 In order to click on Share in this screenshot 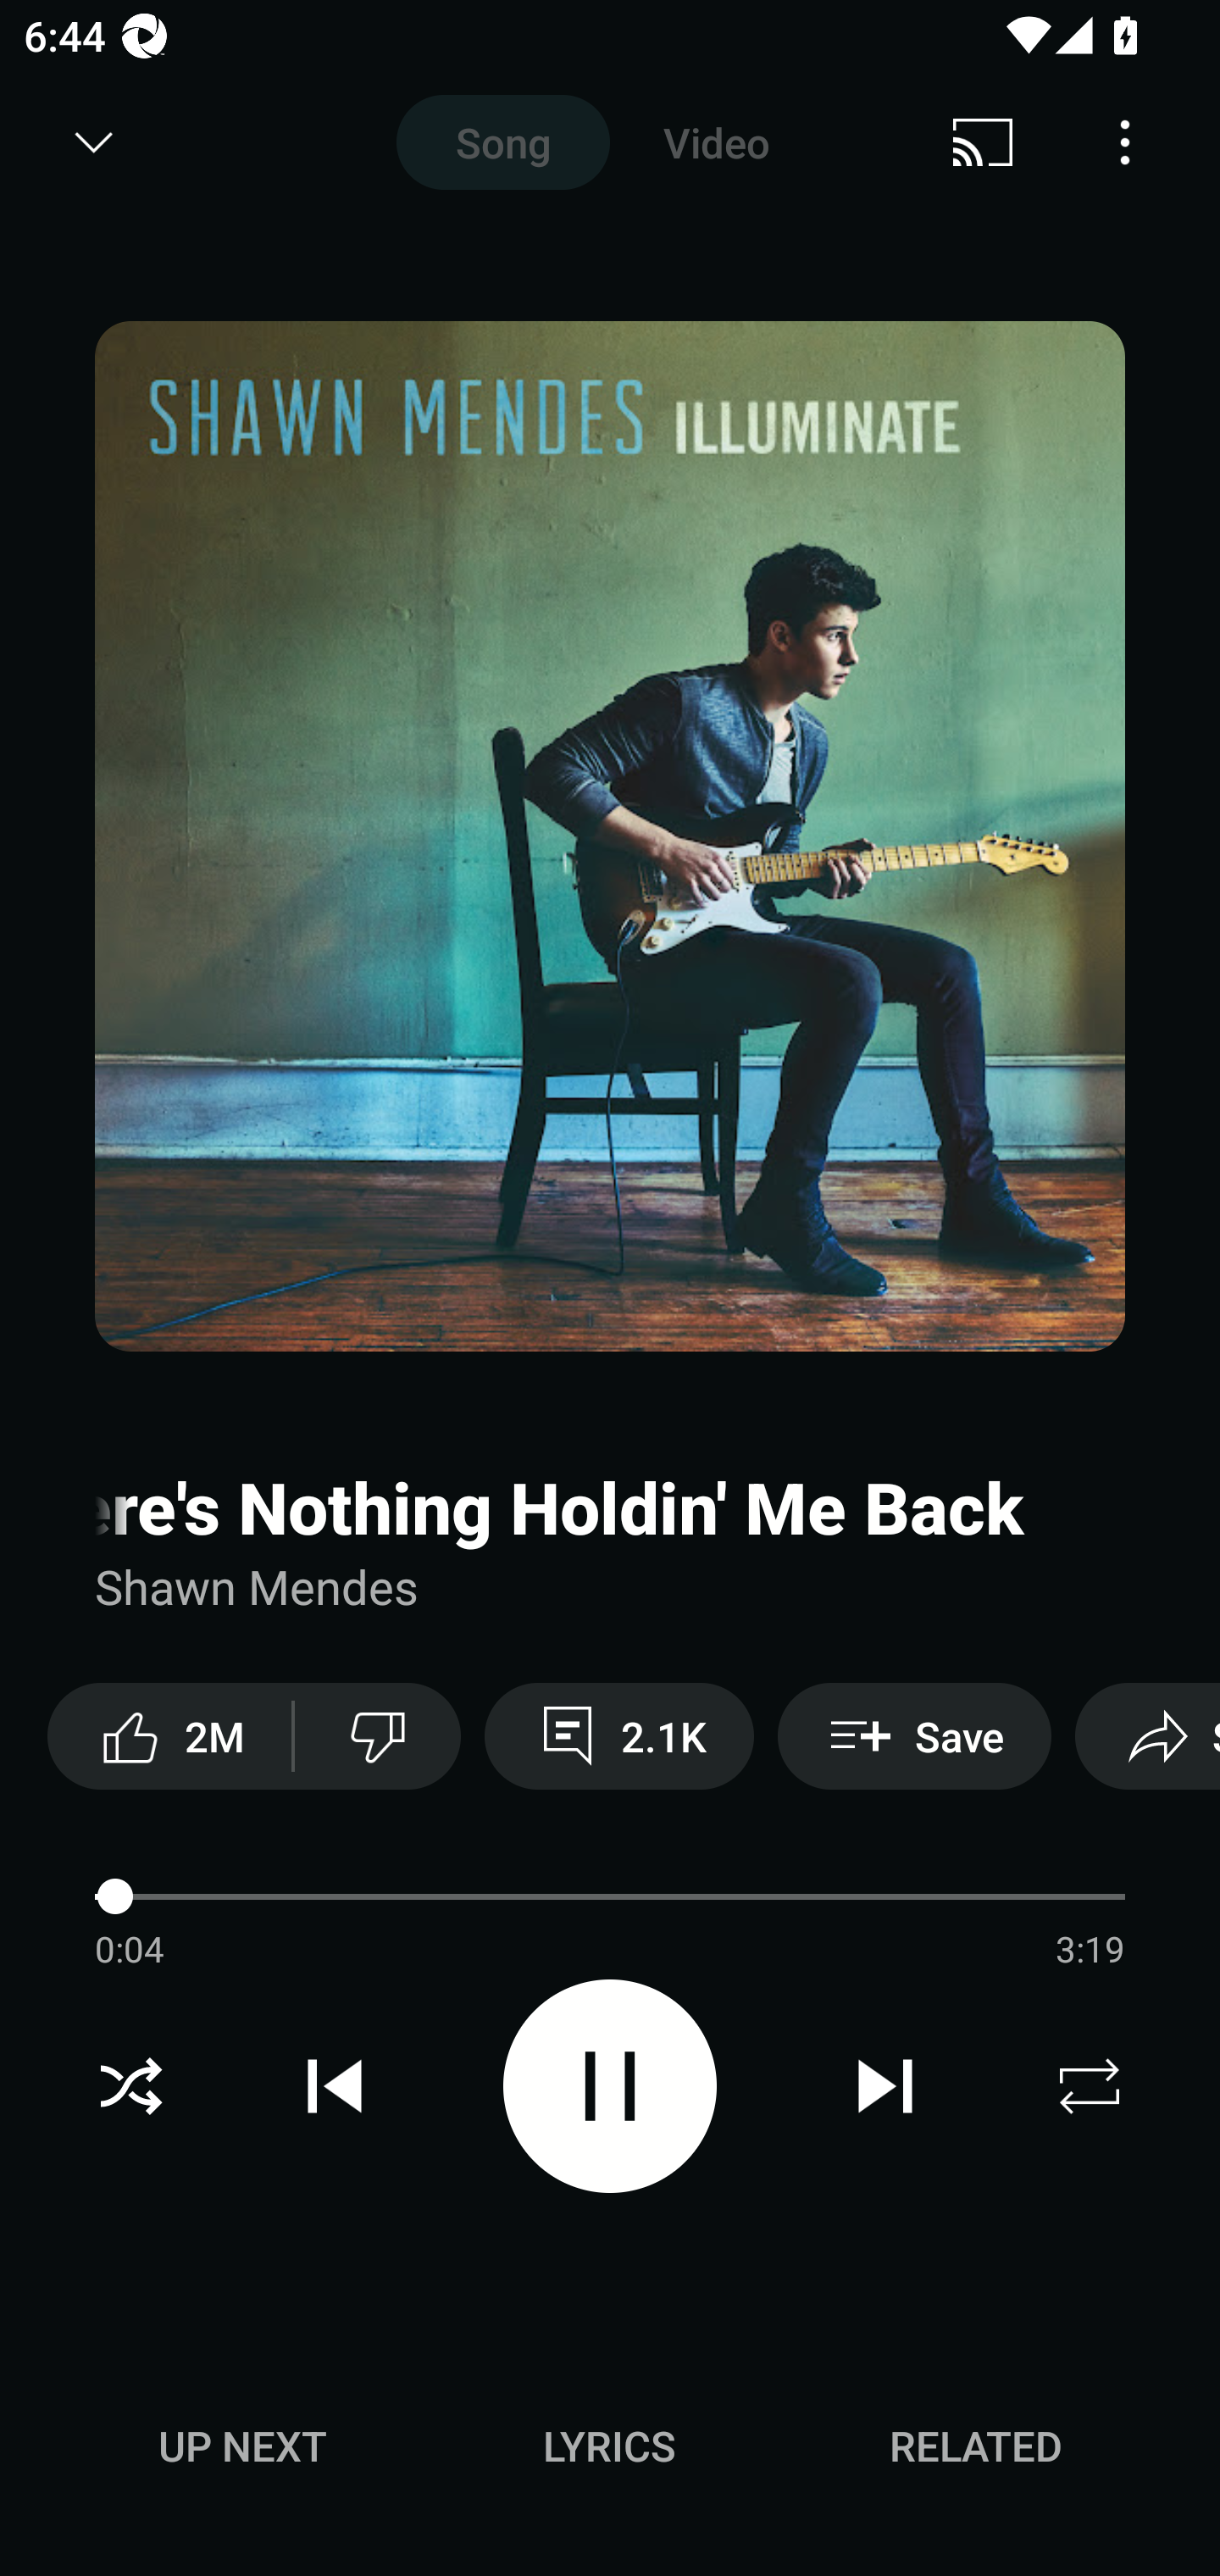, I will do `click(1147, 1735)`.